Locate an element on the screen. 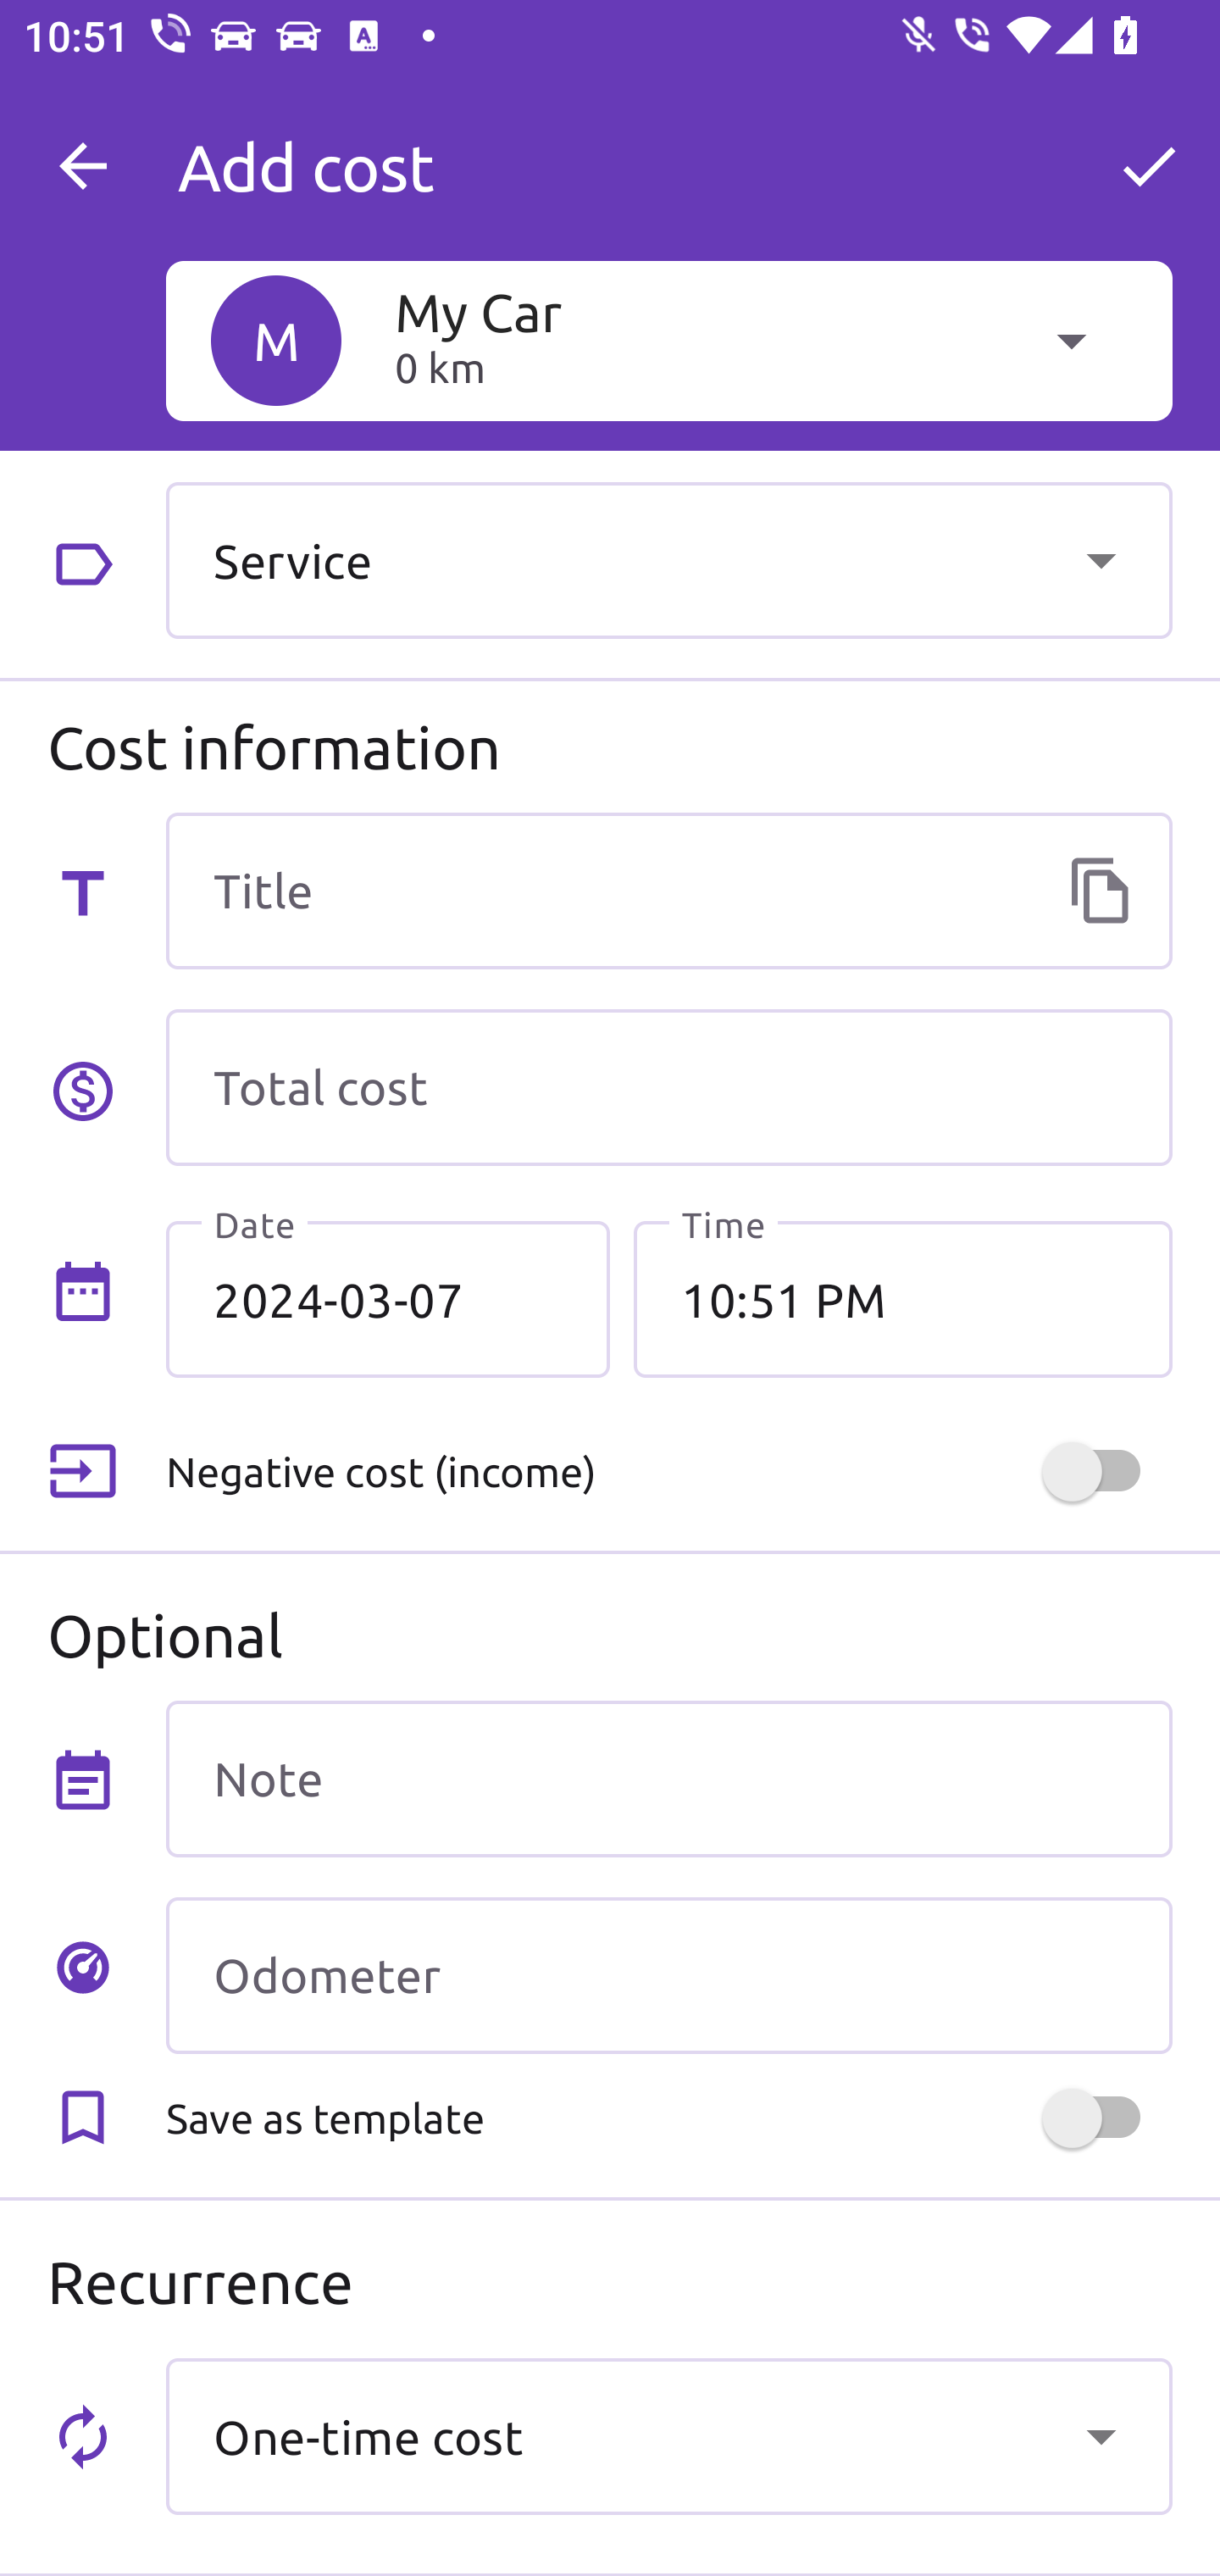 The width and height of the screenshot is (1220, 2576). Show dropdown menu is located at coordinates (1101, 559).